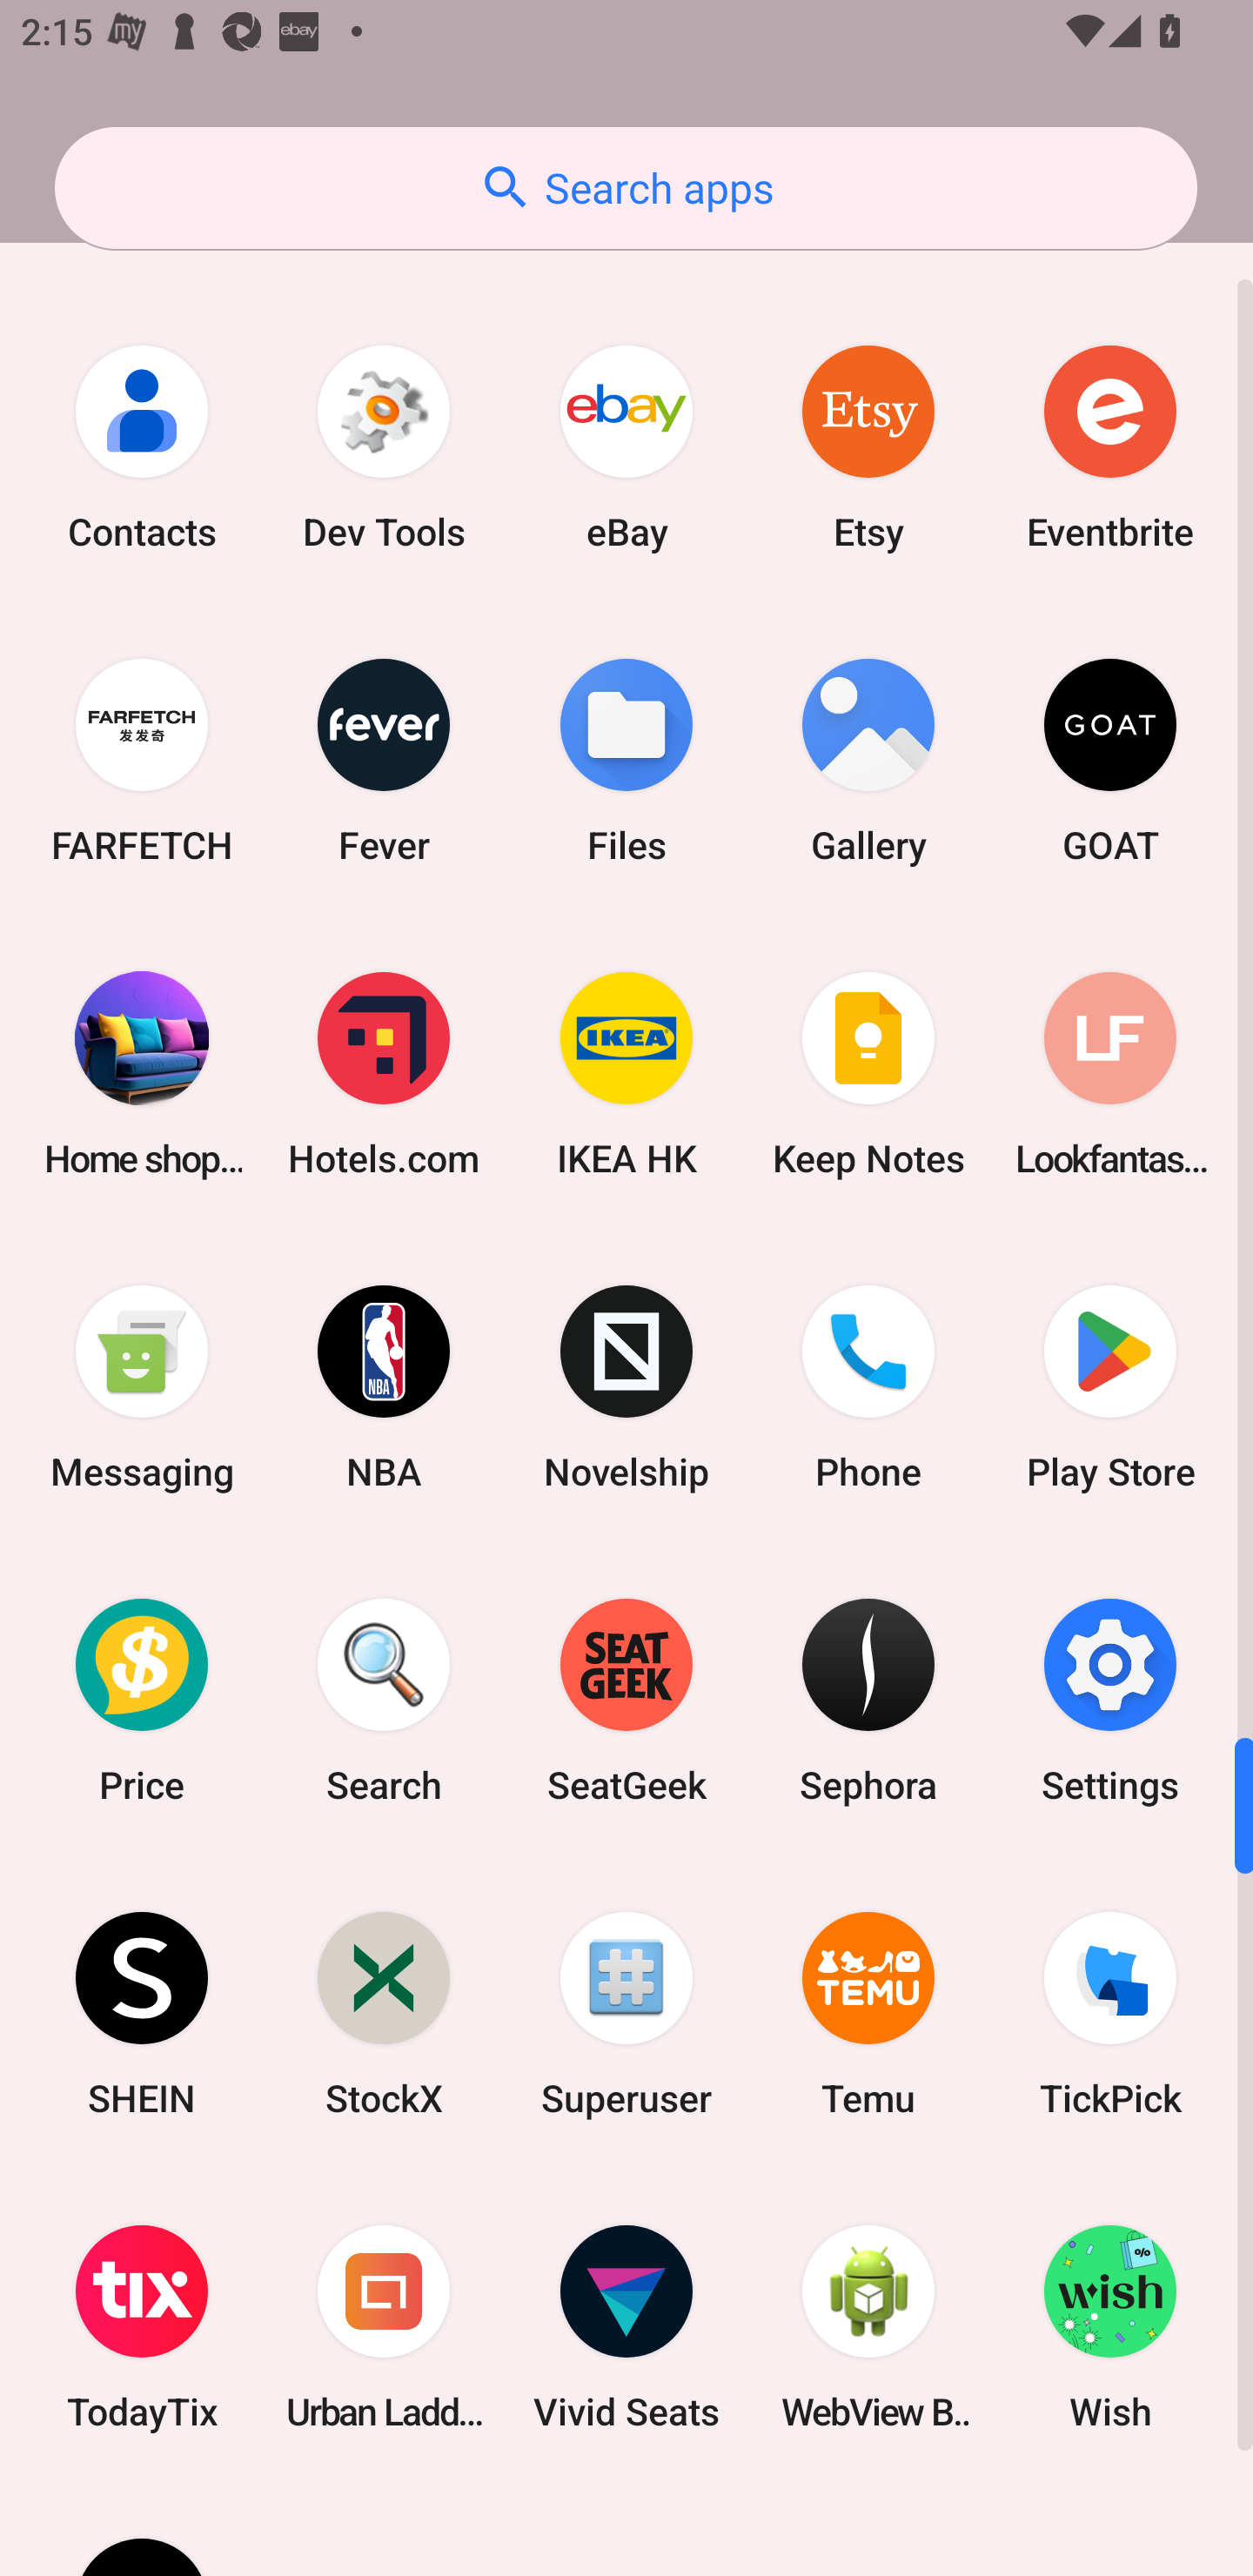 This screenshot has height=2576, width=1253. I want to click on   Search apps, so click(626, 188).